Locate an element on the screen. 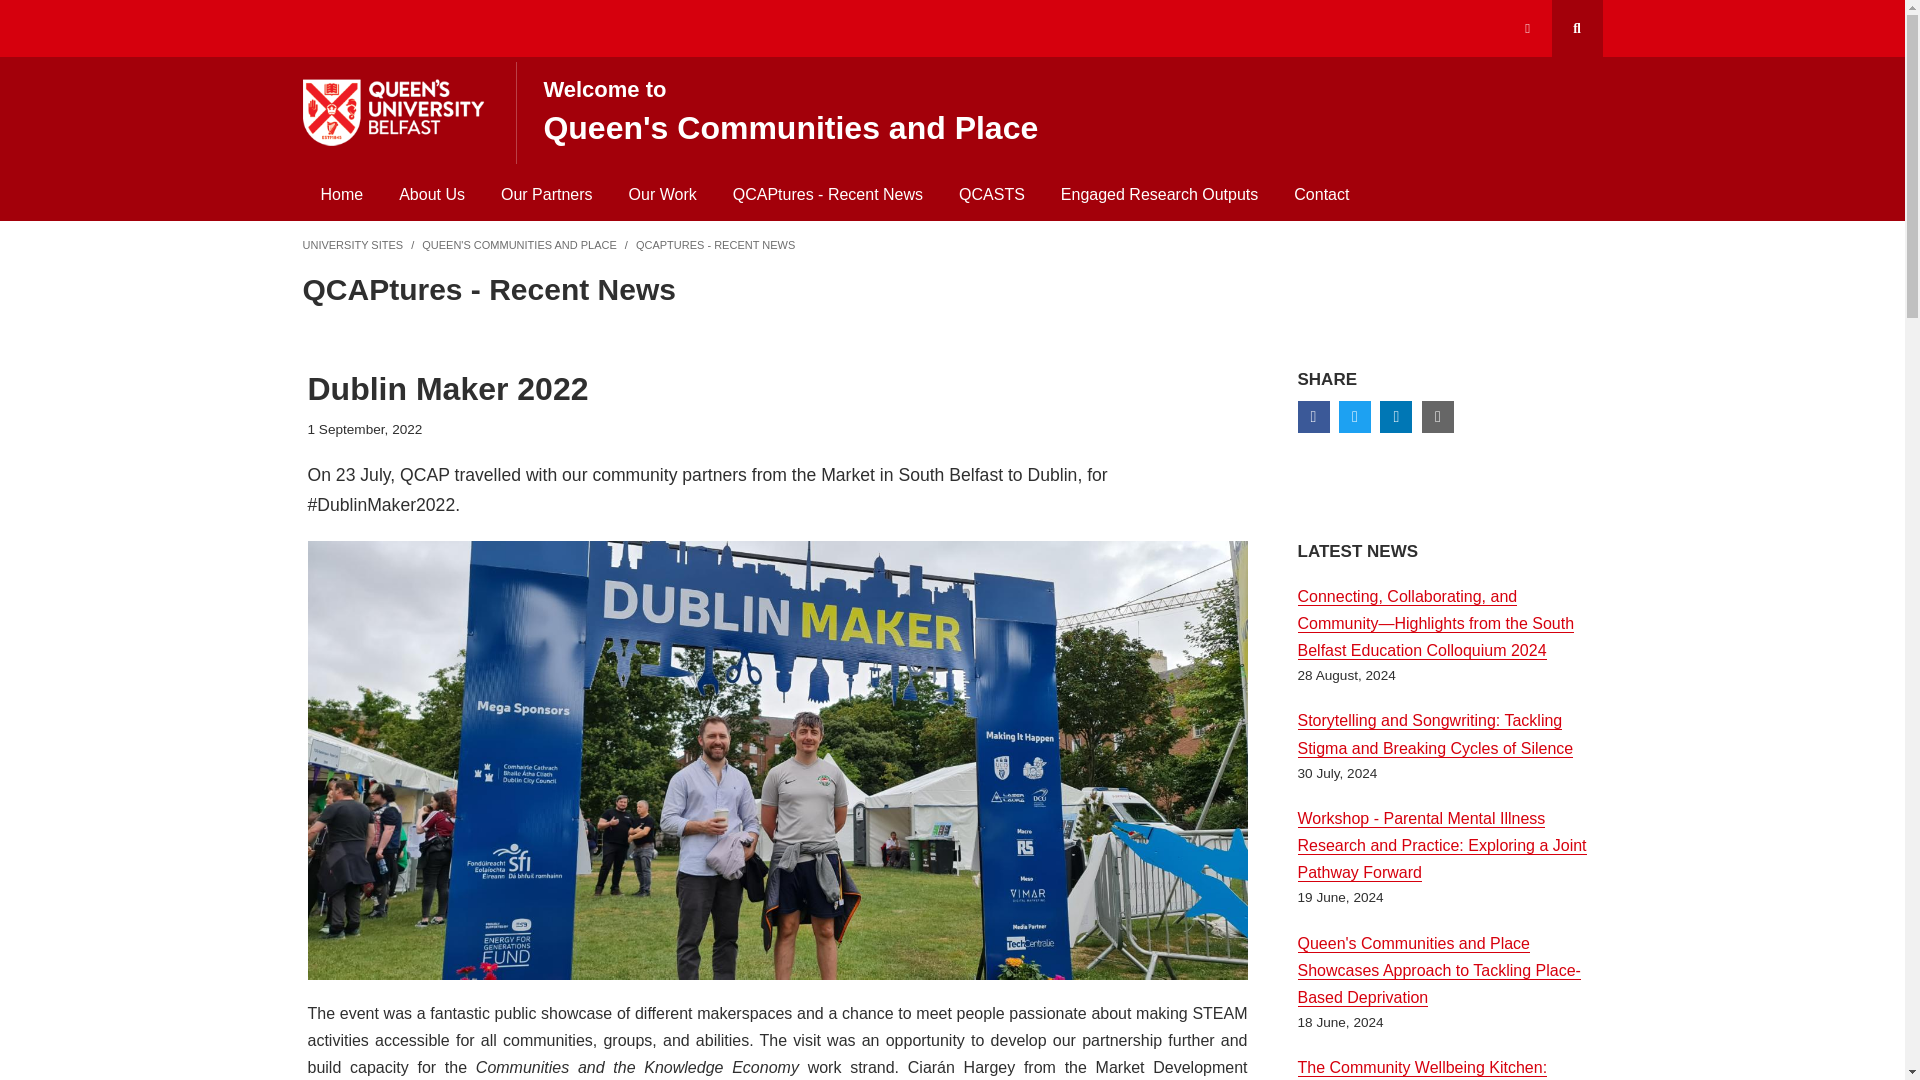 This screenshot has width=1920, height=1080. Contact is located at coordinates (827, 194).